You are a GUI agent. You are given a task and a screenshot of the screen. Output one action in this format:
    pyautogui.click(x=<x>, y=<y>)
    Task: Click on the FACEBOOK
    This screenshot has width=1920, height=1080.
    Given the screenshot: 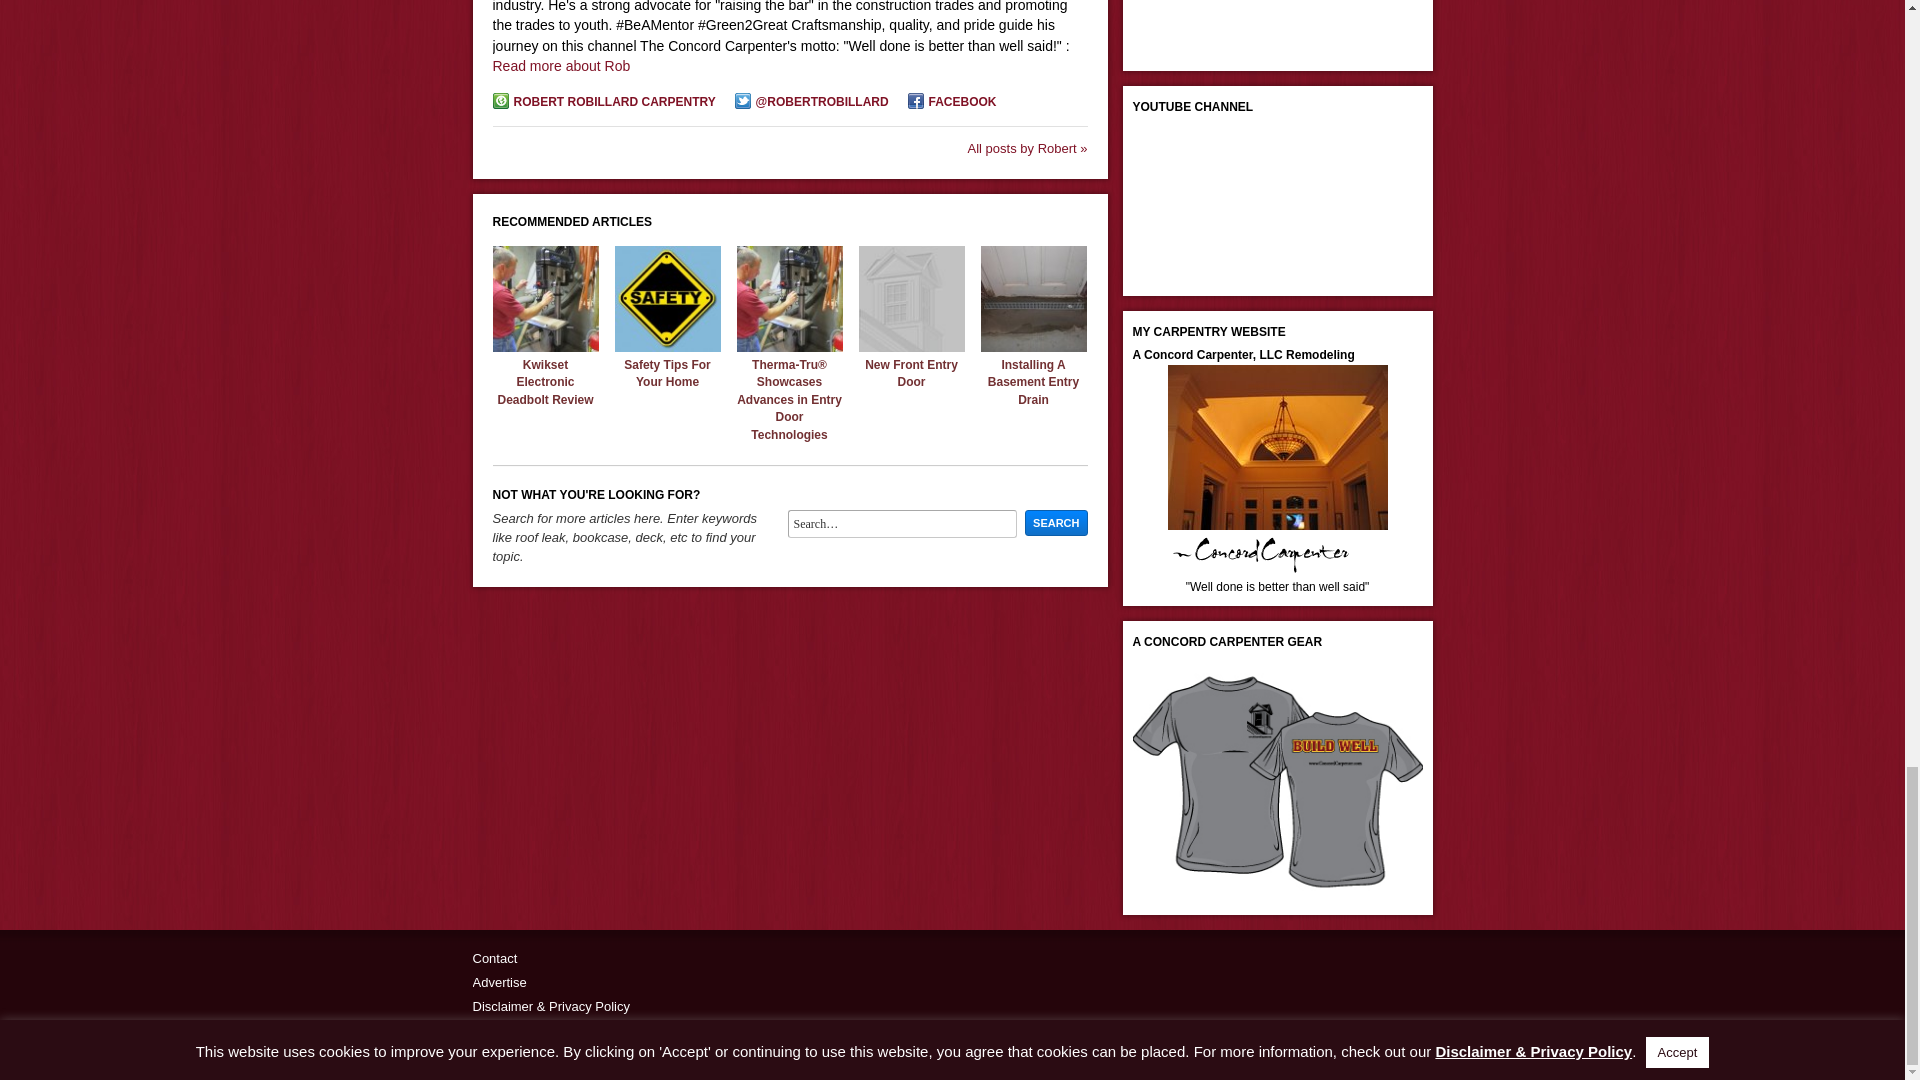 What is the action you would take?
    pyautogui.click(x=952, y=102)
    